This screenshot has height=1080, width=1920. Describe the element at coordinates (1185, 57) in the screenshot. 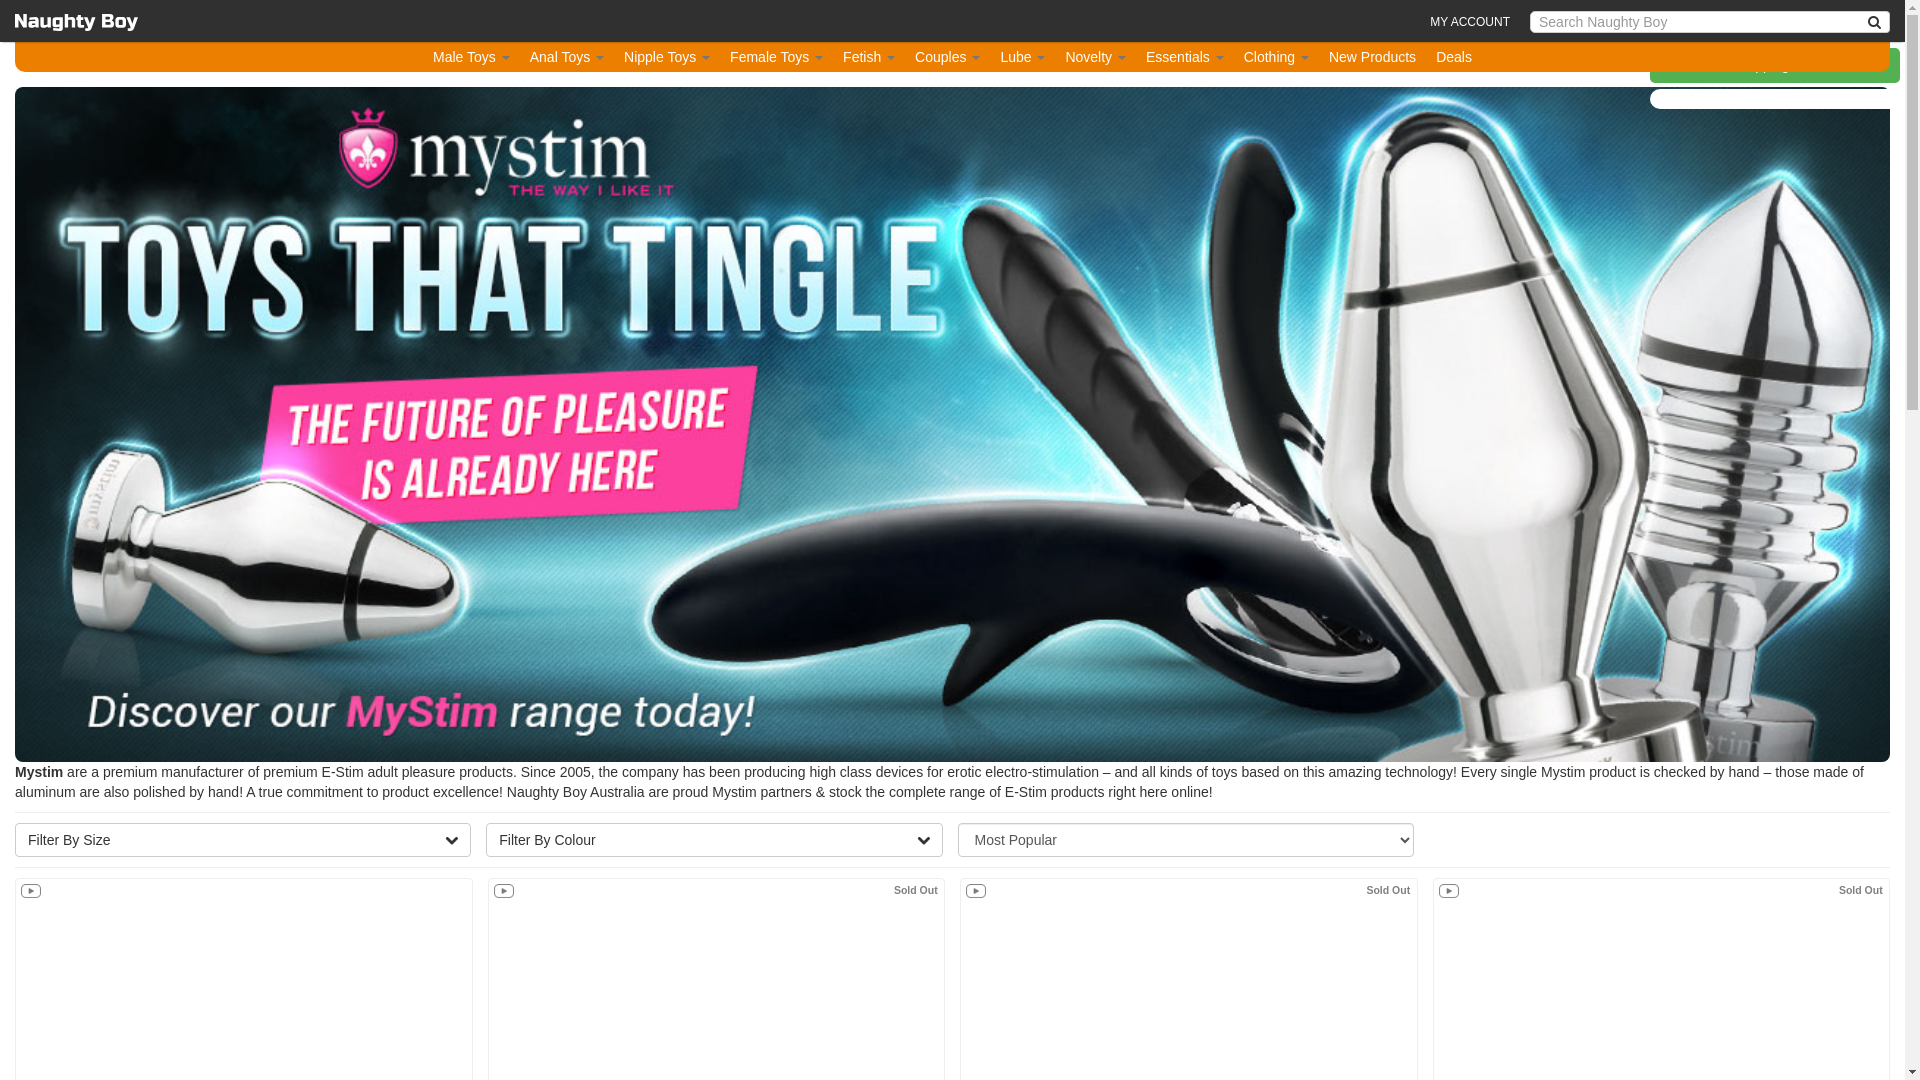

I see `Essentials` at that location.